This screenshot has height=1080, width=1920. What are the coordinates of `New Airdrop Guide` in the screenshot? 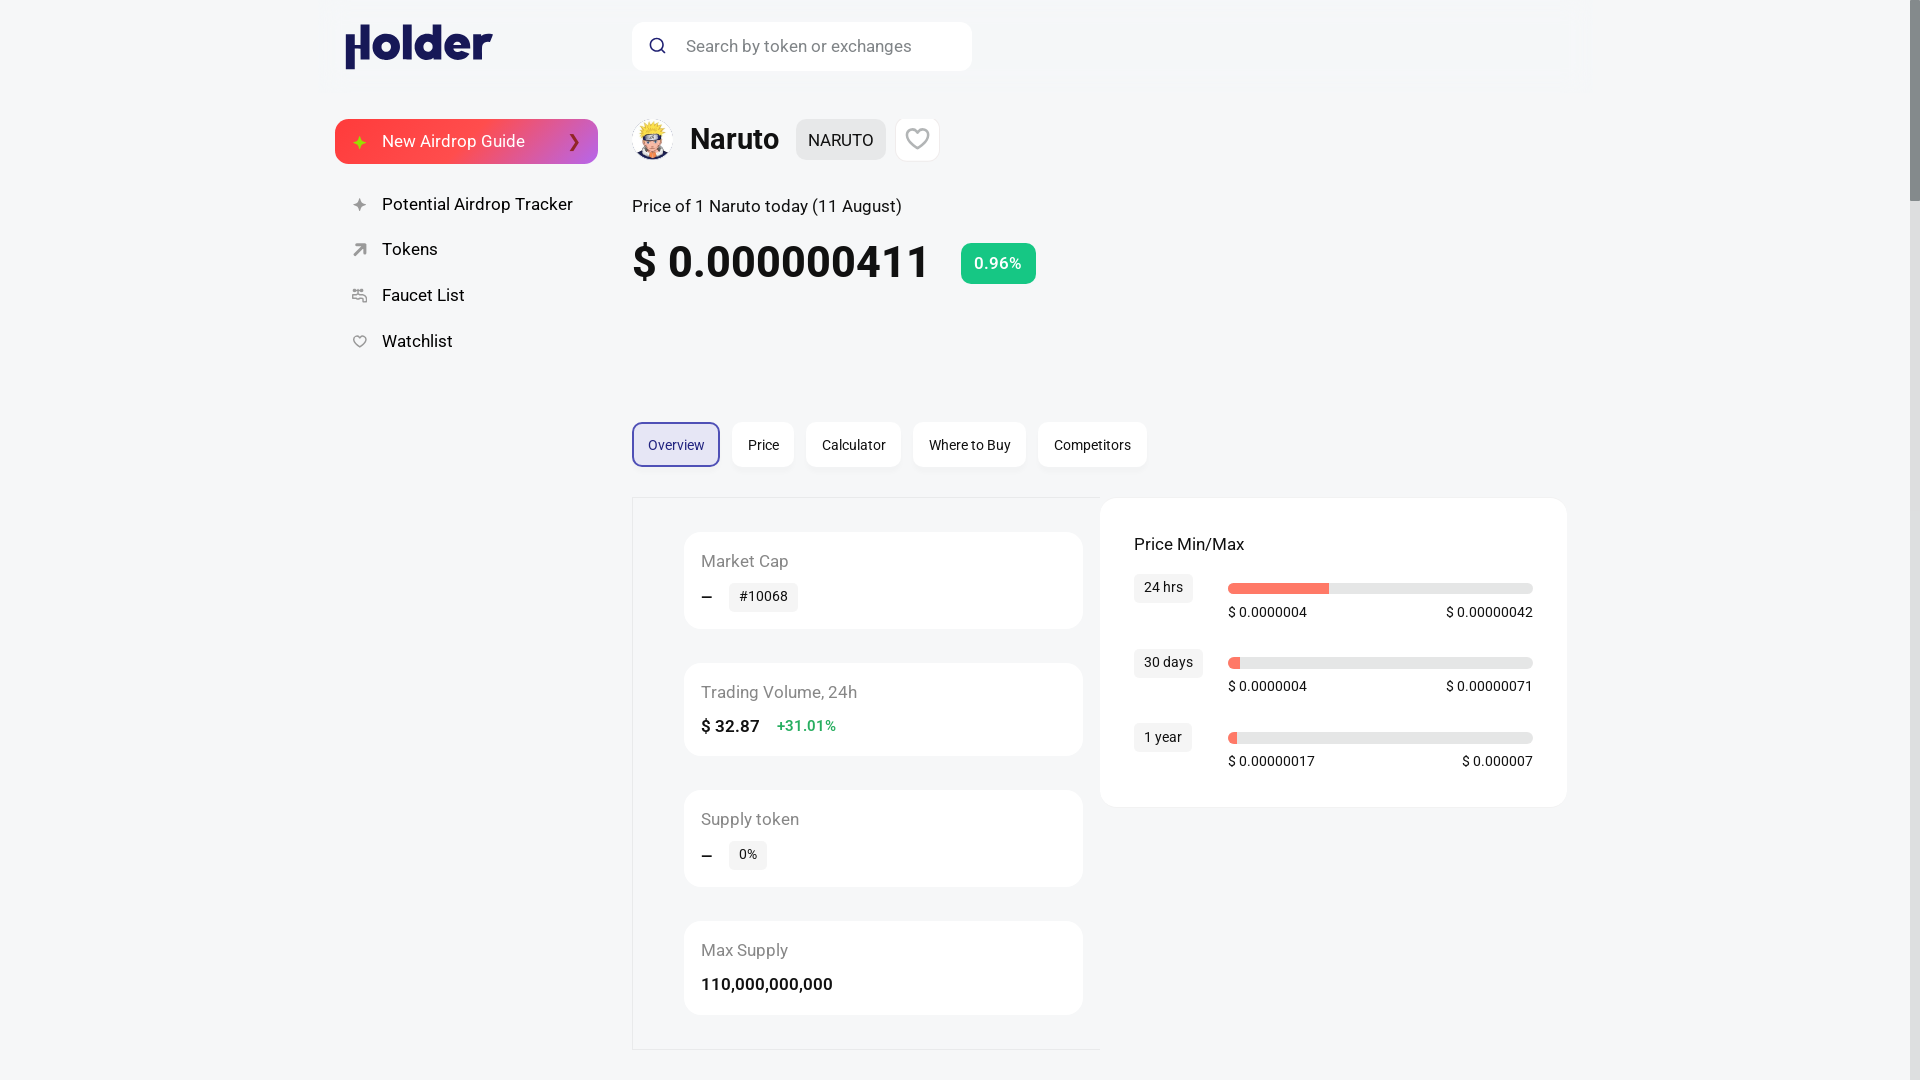 It's located at (466, 140).